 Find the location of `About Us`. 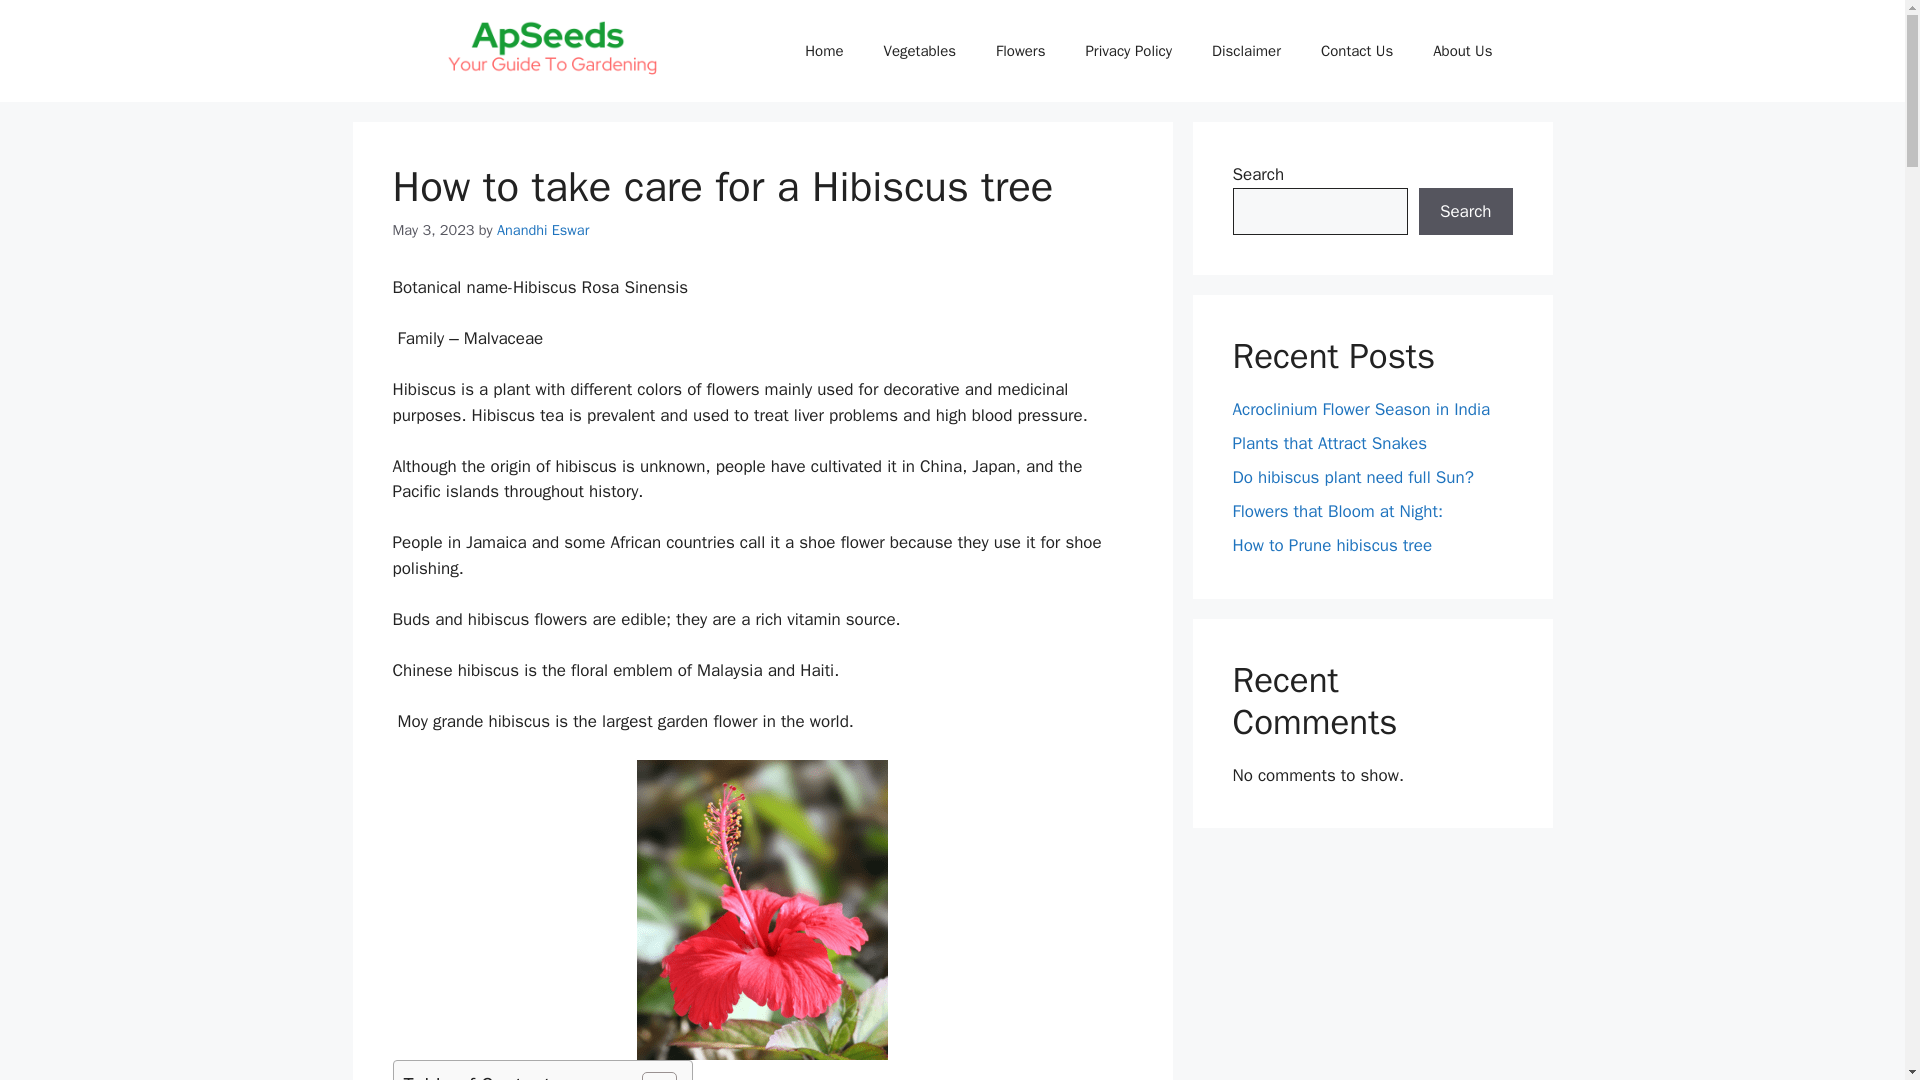

About Us is located at coordinates (1462, 50).